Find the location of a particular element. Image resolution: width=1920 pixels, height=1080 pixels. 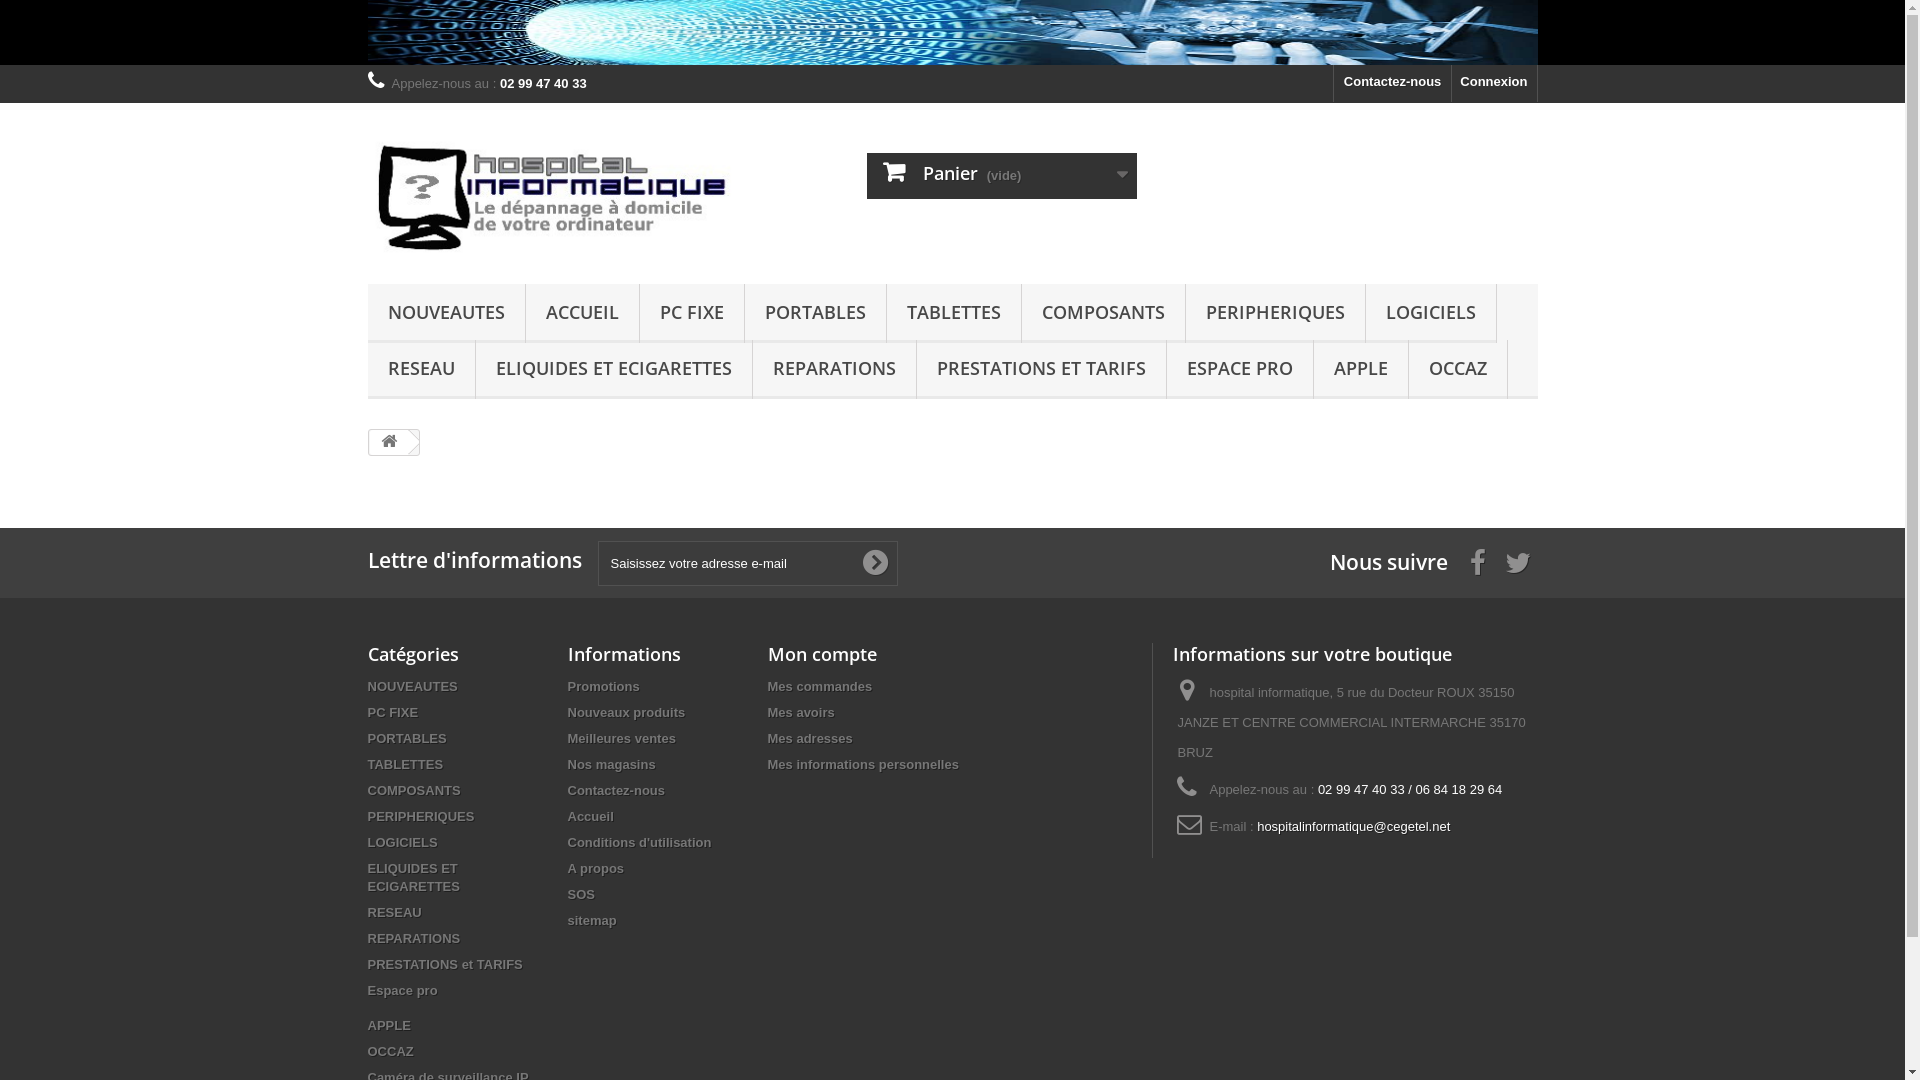

TABLETTES is located at coordinates (406, 764).